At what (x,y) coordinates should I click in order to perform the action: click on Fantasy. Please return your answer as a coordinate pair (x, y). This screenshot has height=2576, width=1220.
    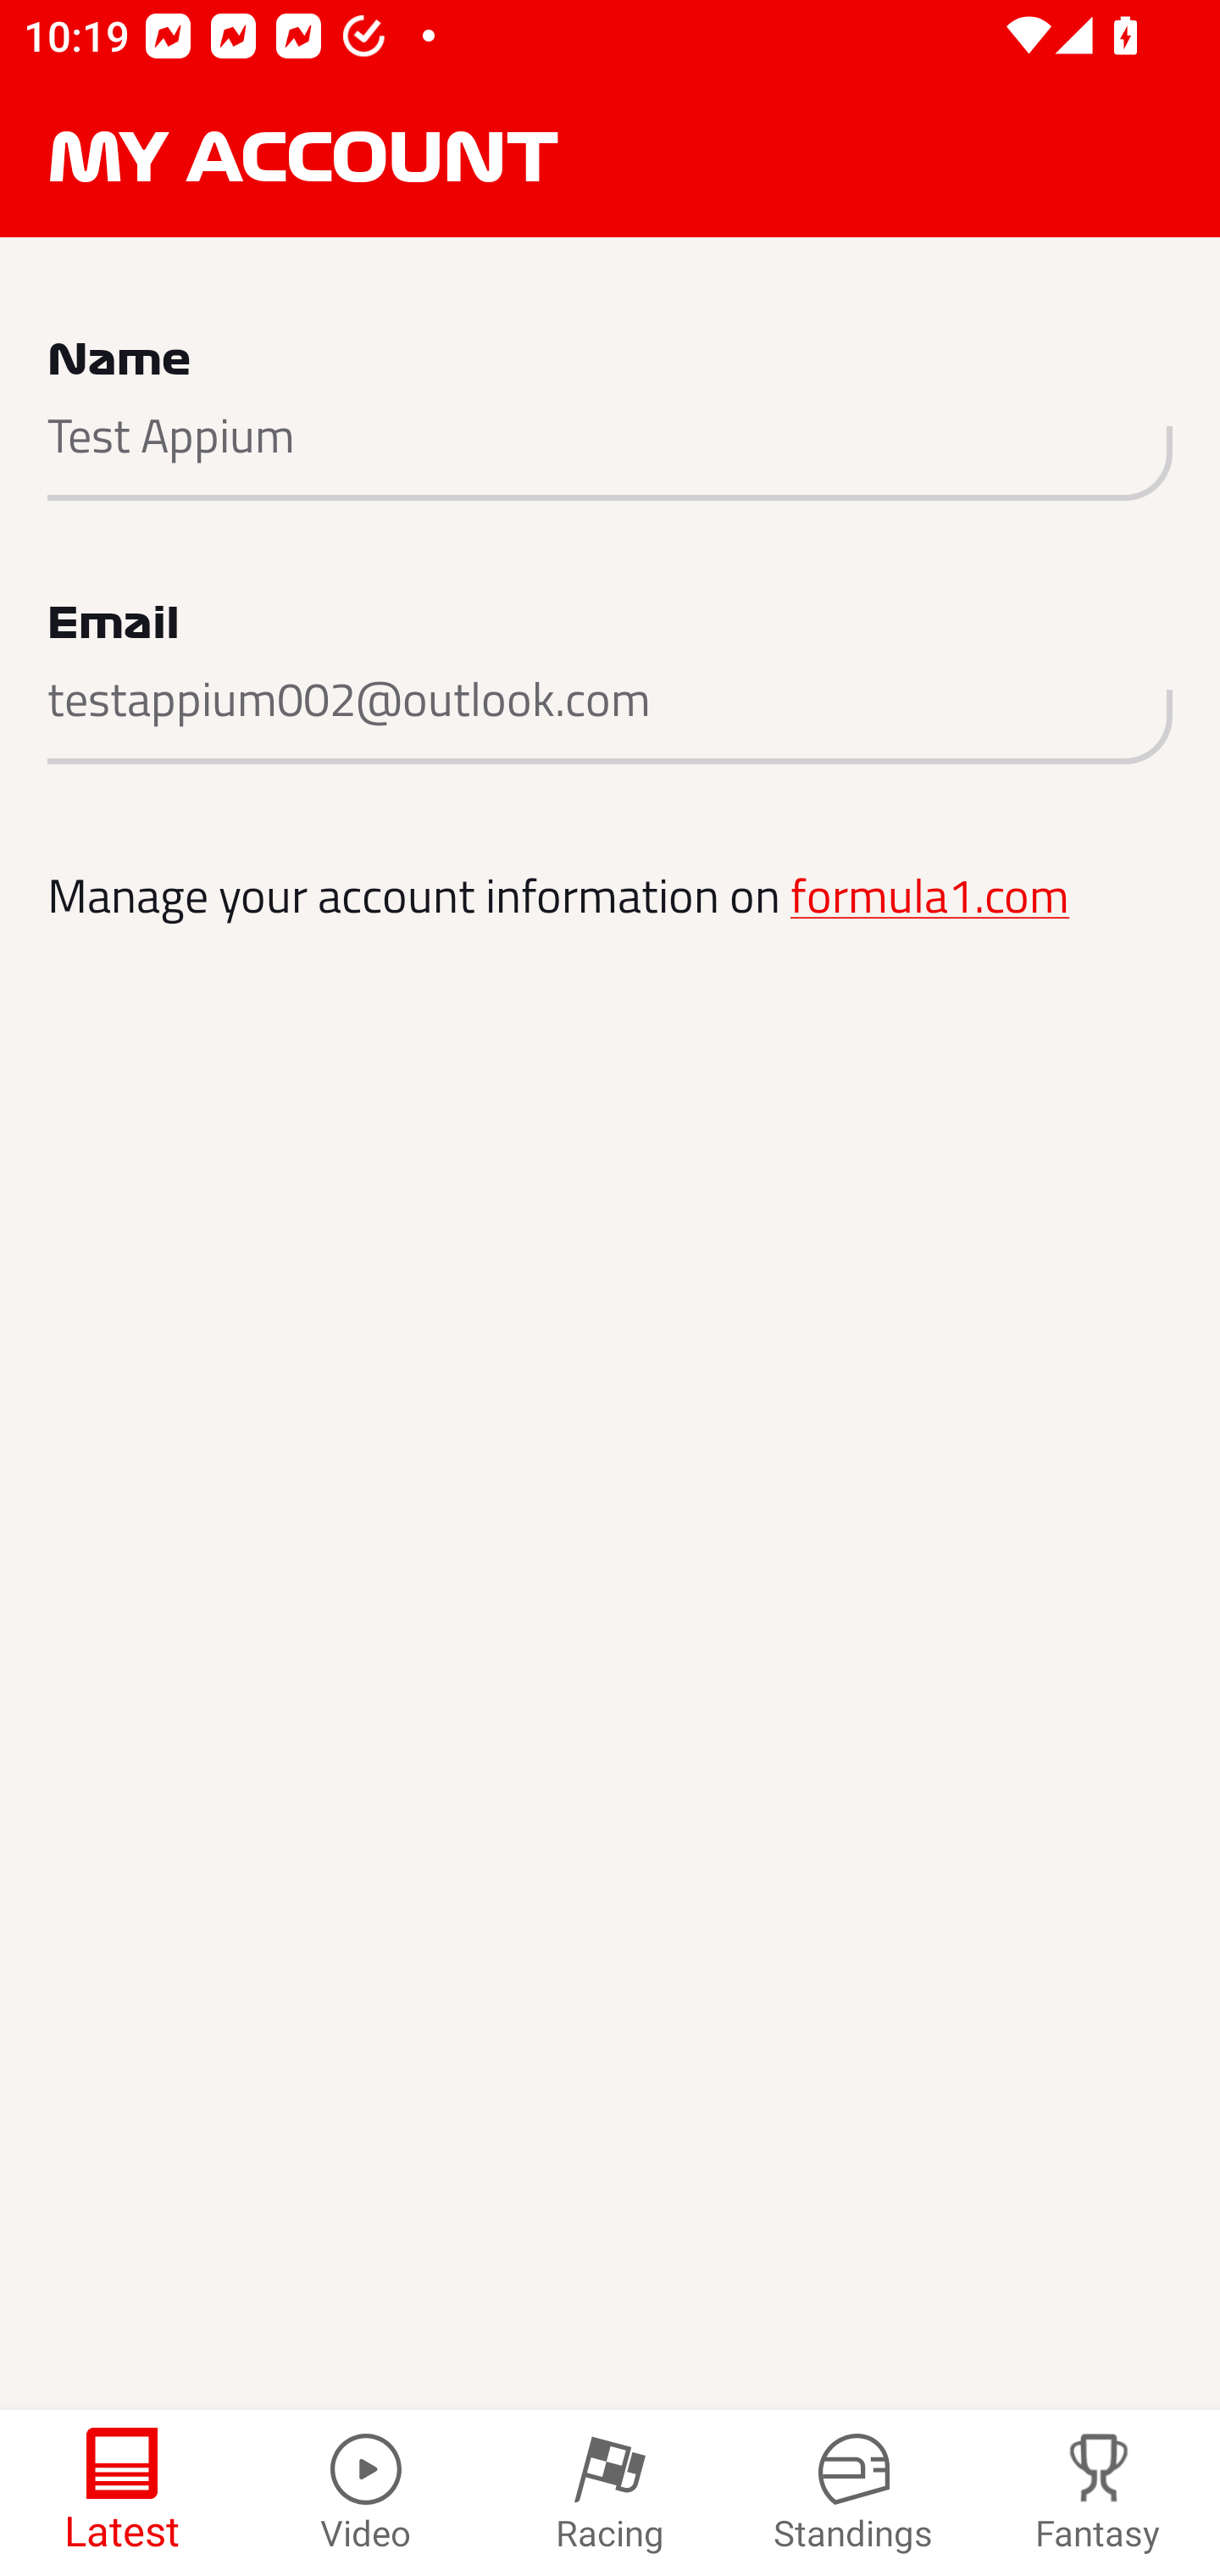
    Looking at the image, I should click on (1098, 2493).